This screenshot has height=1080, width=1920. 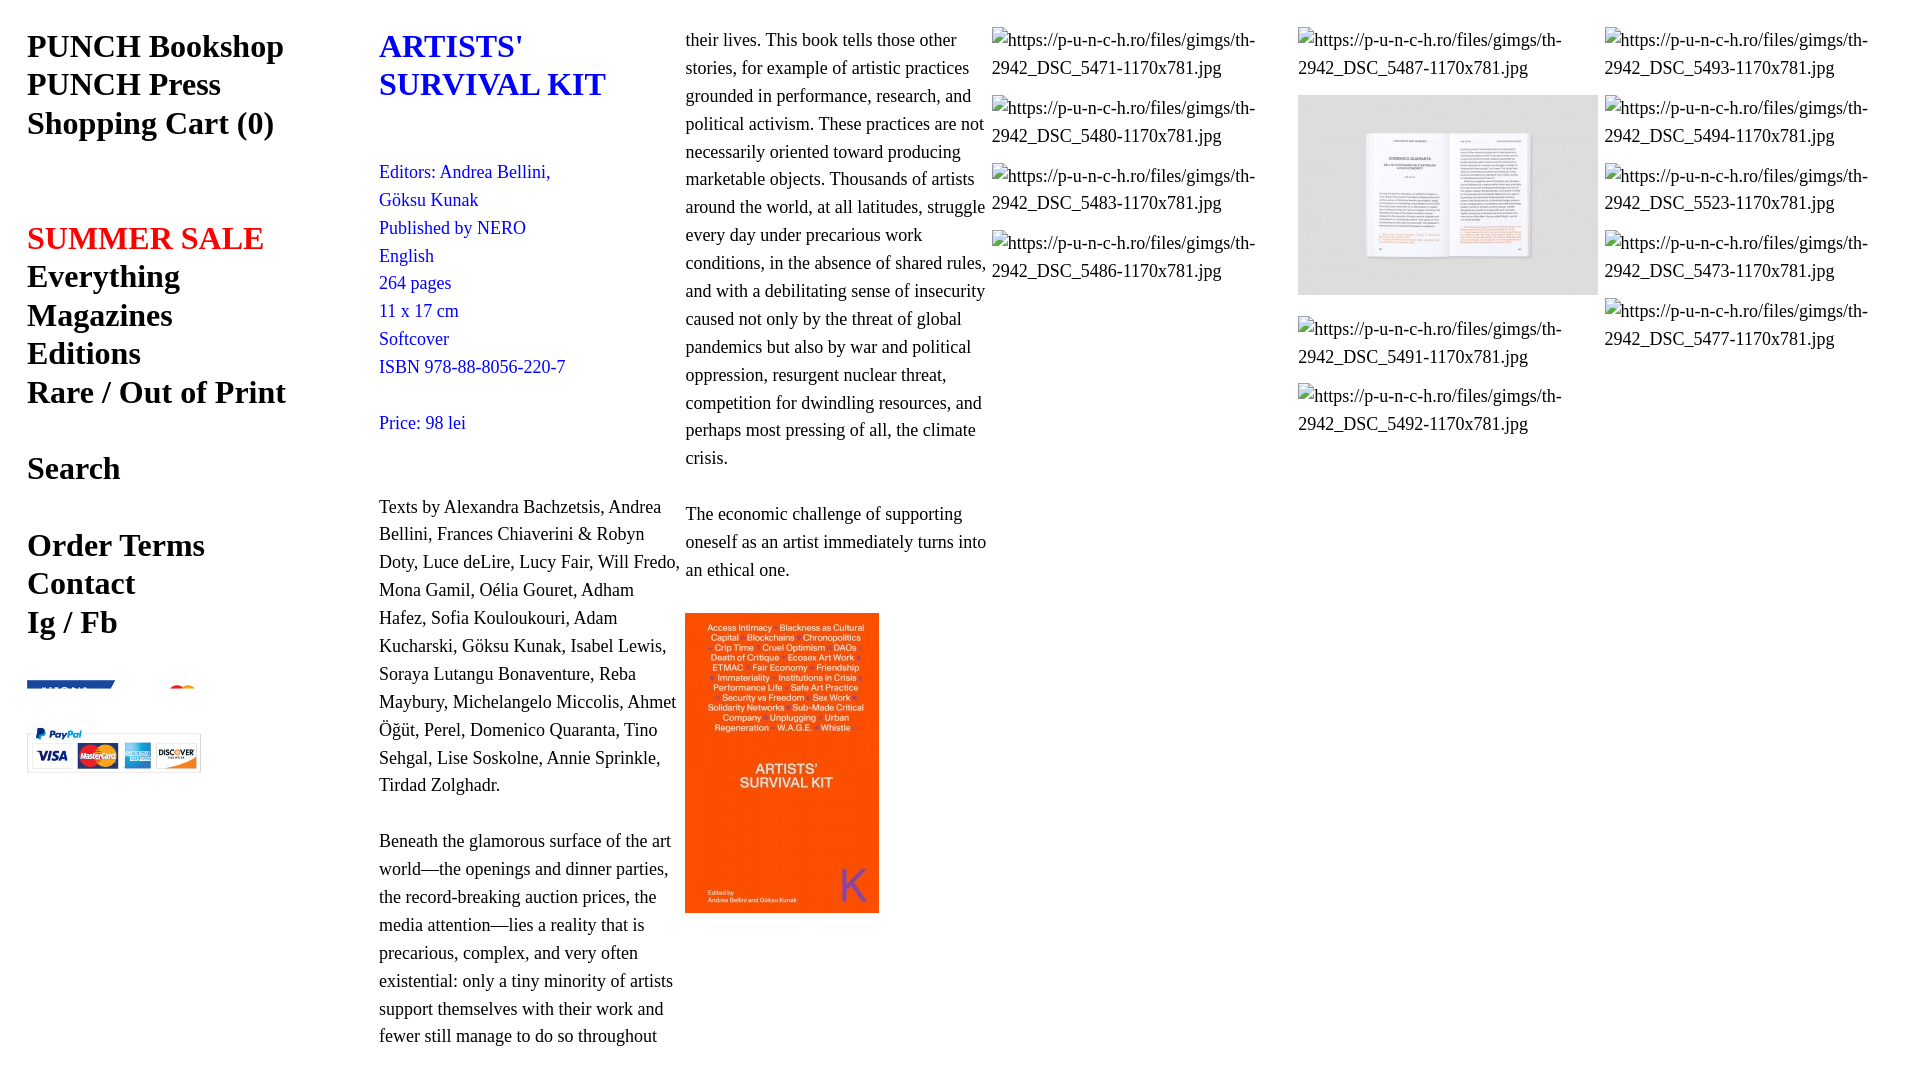 What do you see at coordinates (103, 276) in the screenshot?
I see `Everything` at bounding box center [103, 276].